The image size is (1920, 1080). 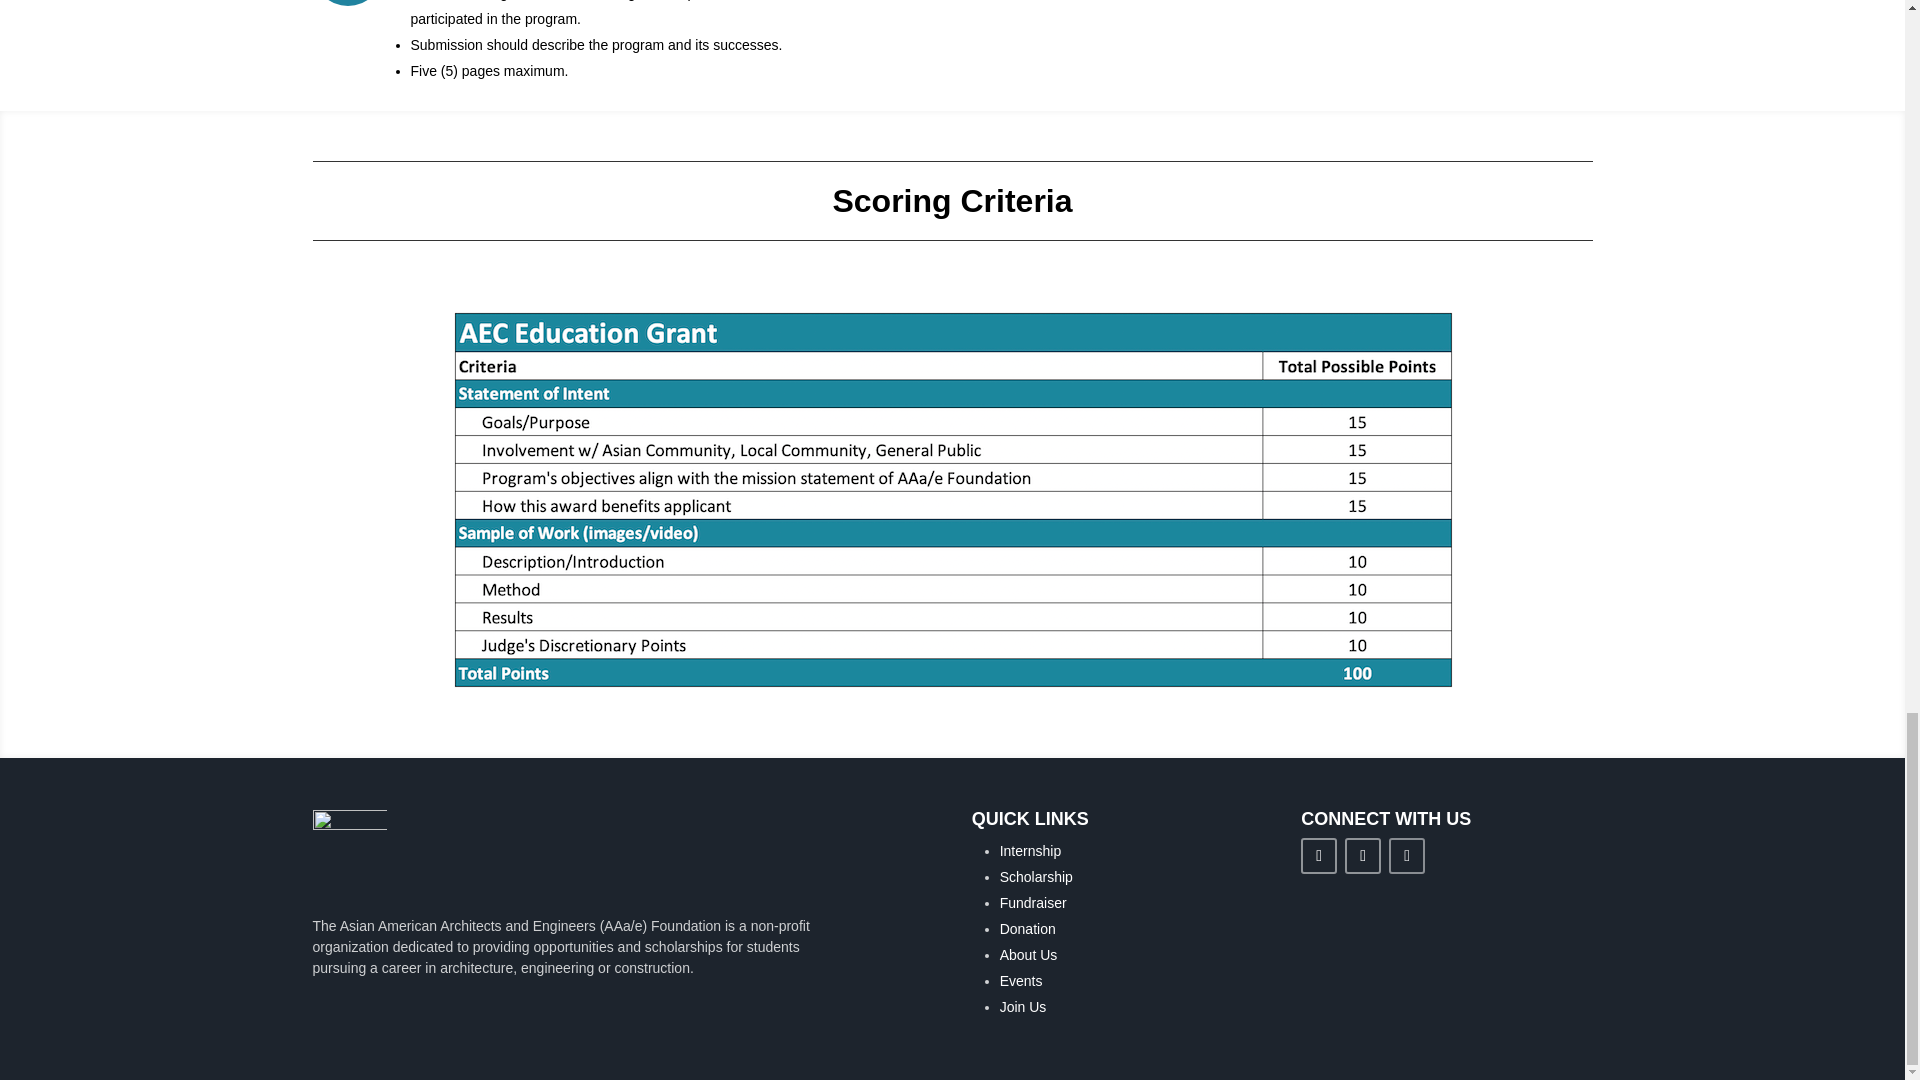 I want to click on Follow on Youtube, so click(x=1406, y=856).